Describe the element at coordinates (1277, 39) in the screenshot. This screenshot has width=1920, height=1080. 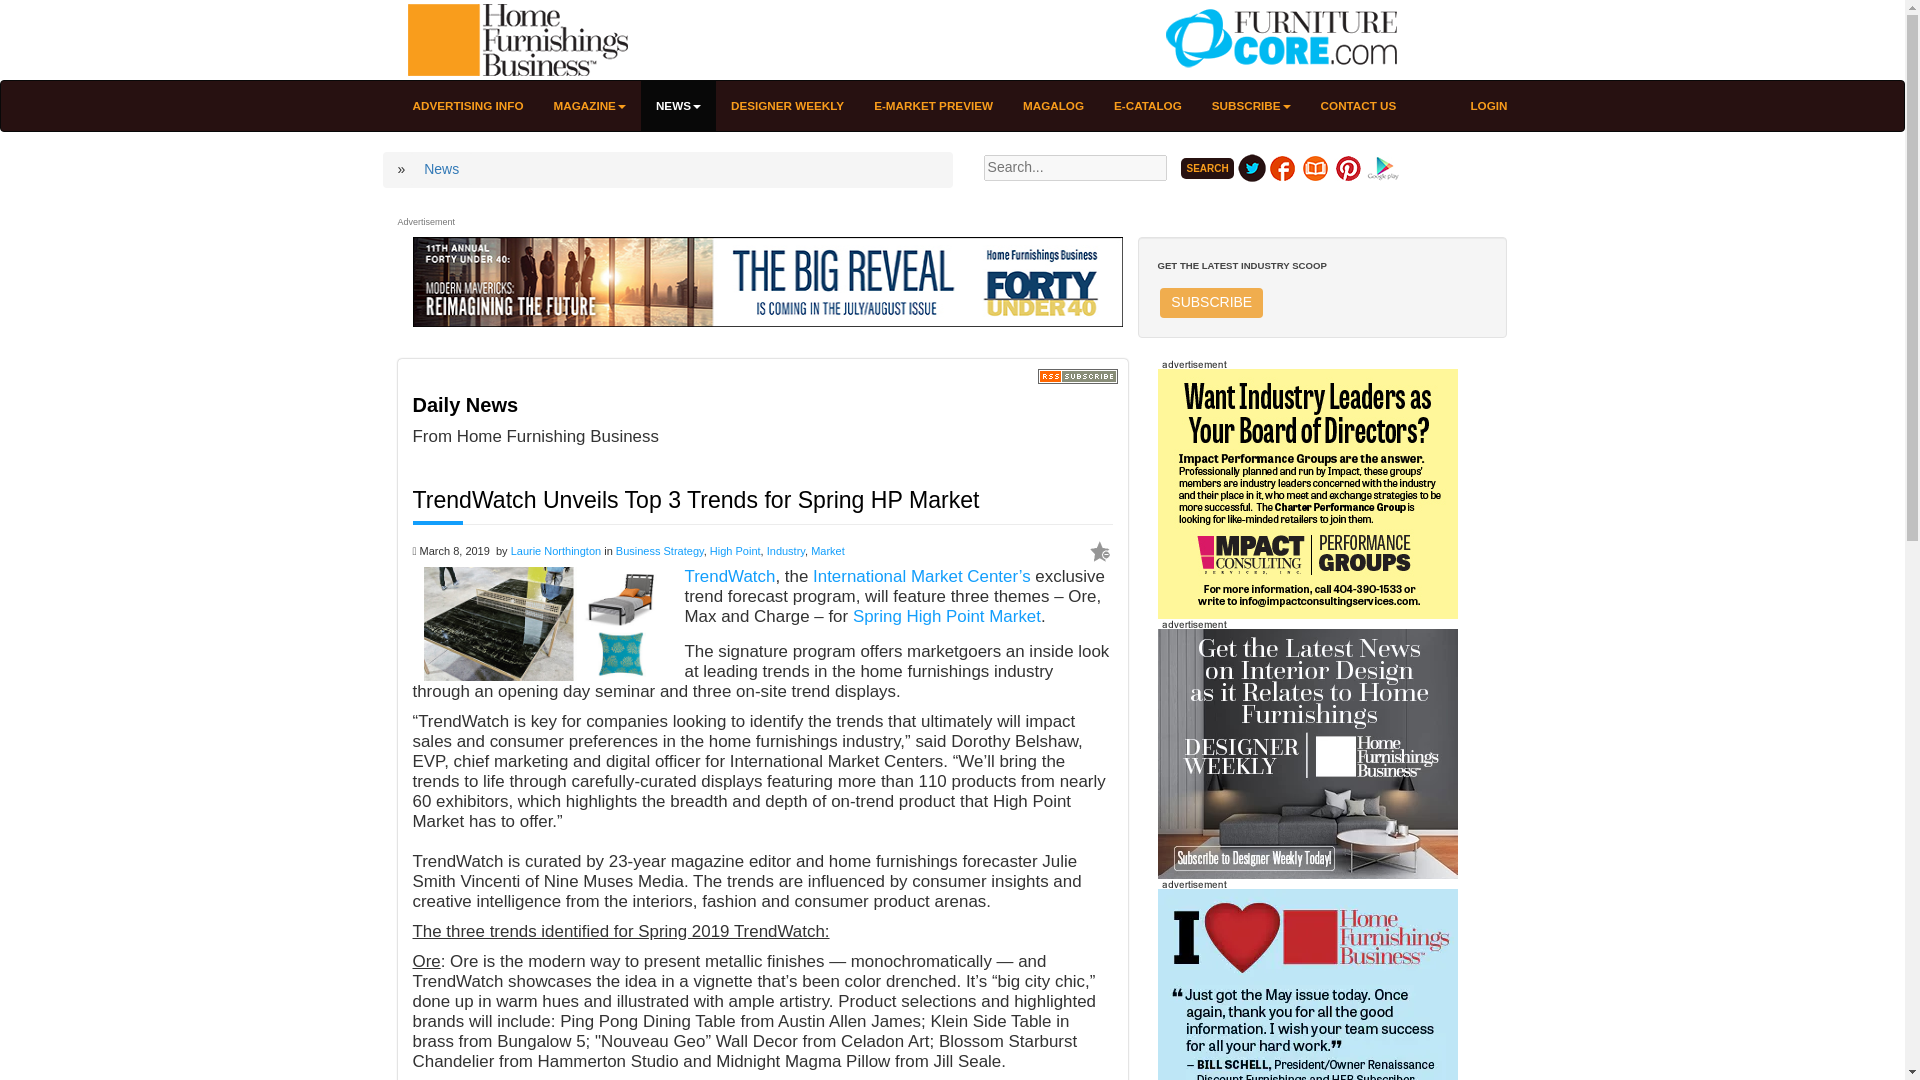
I see `FurnitureCore` at that location.